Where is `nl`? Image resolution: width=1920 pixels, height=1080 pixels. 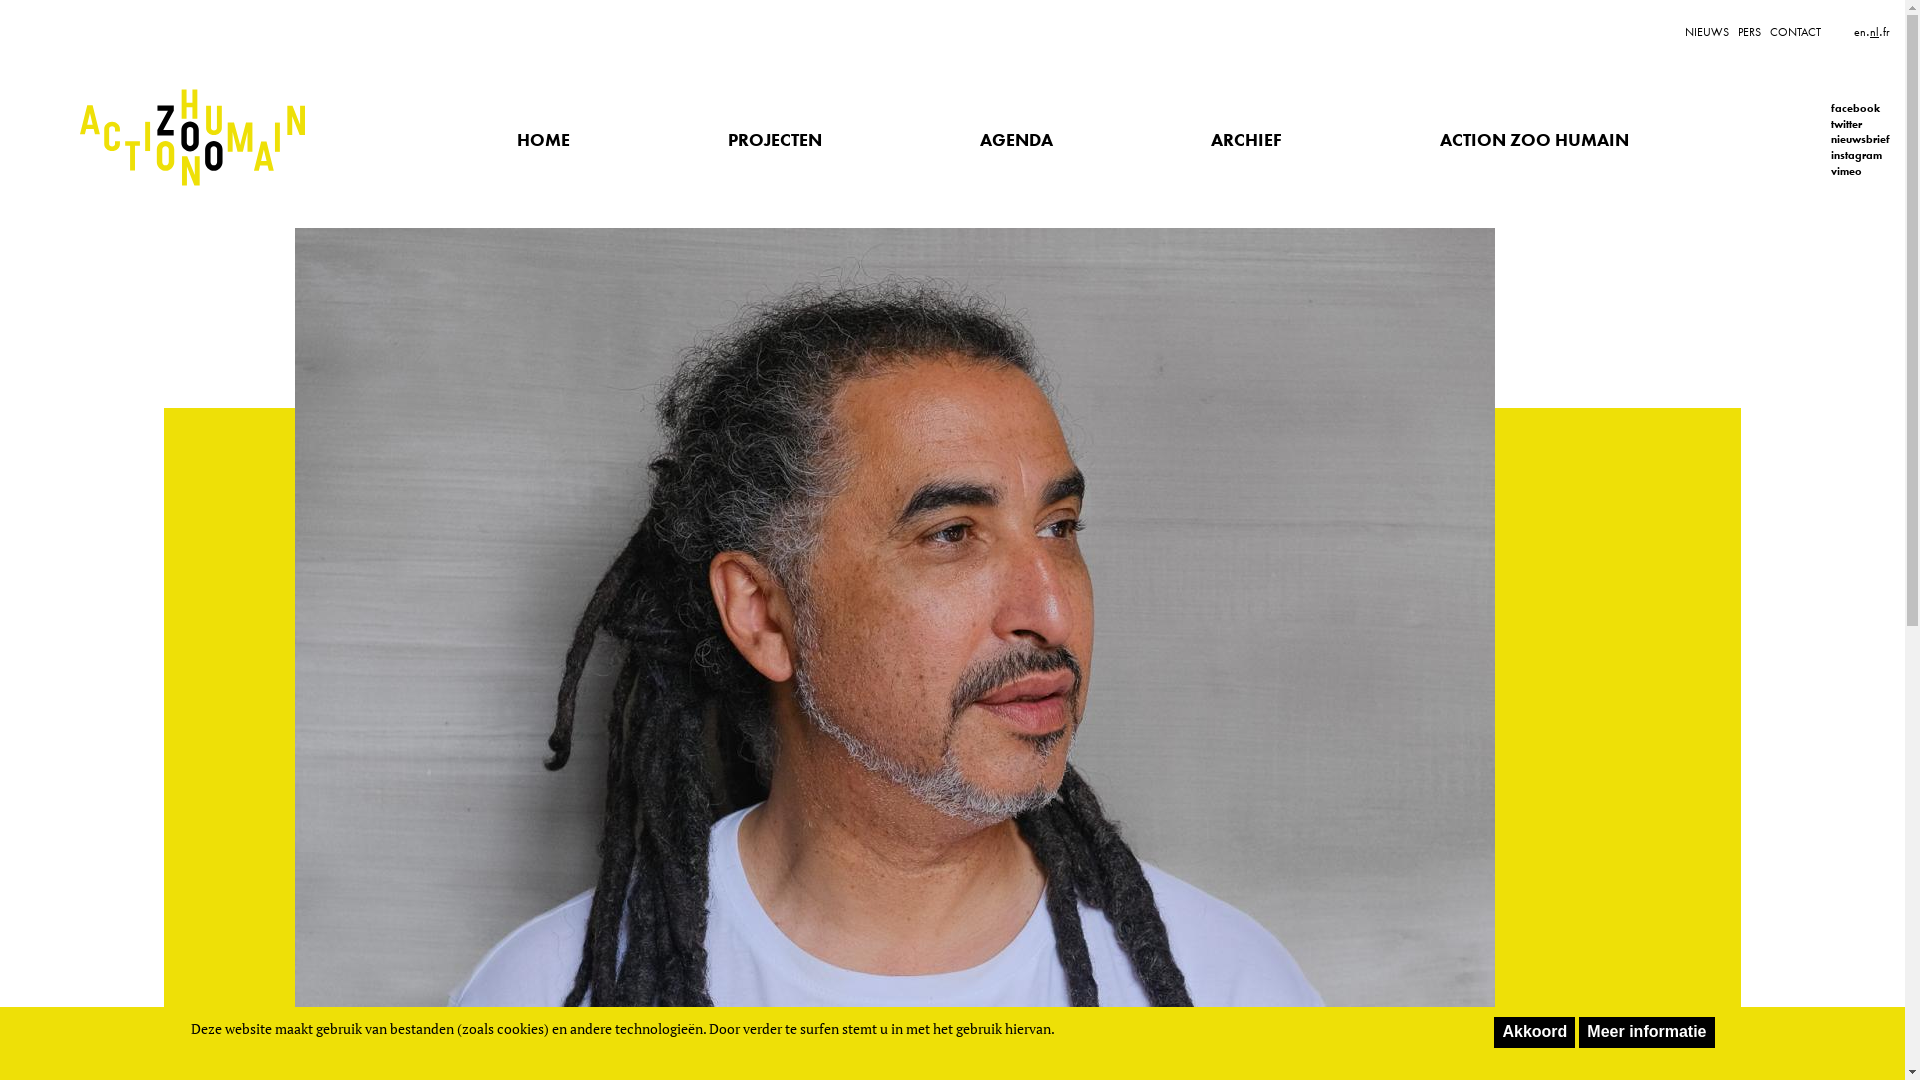
nl is located at coordinates (1874, 32).